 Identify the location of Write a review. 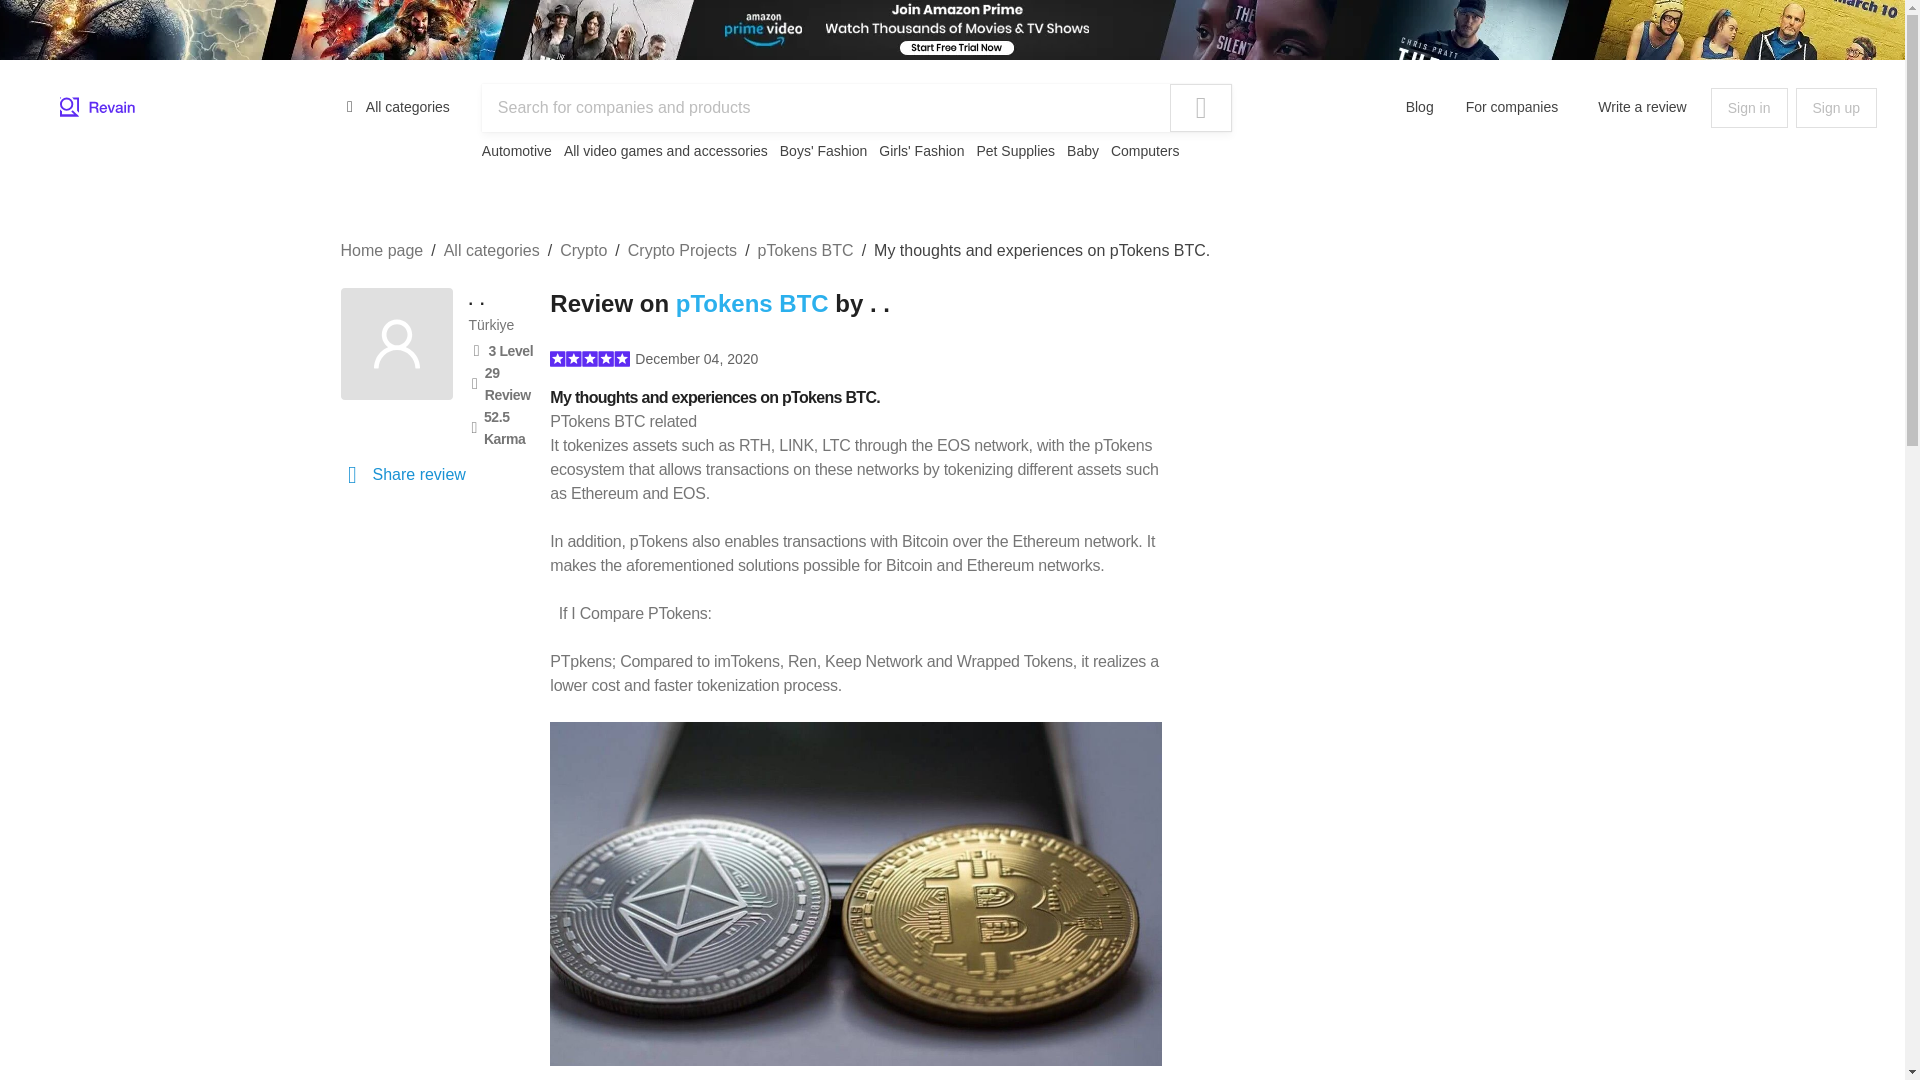
(1642, 106).